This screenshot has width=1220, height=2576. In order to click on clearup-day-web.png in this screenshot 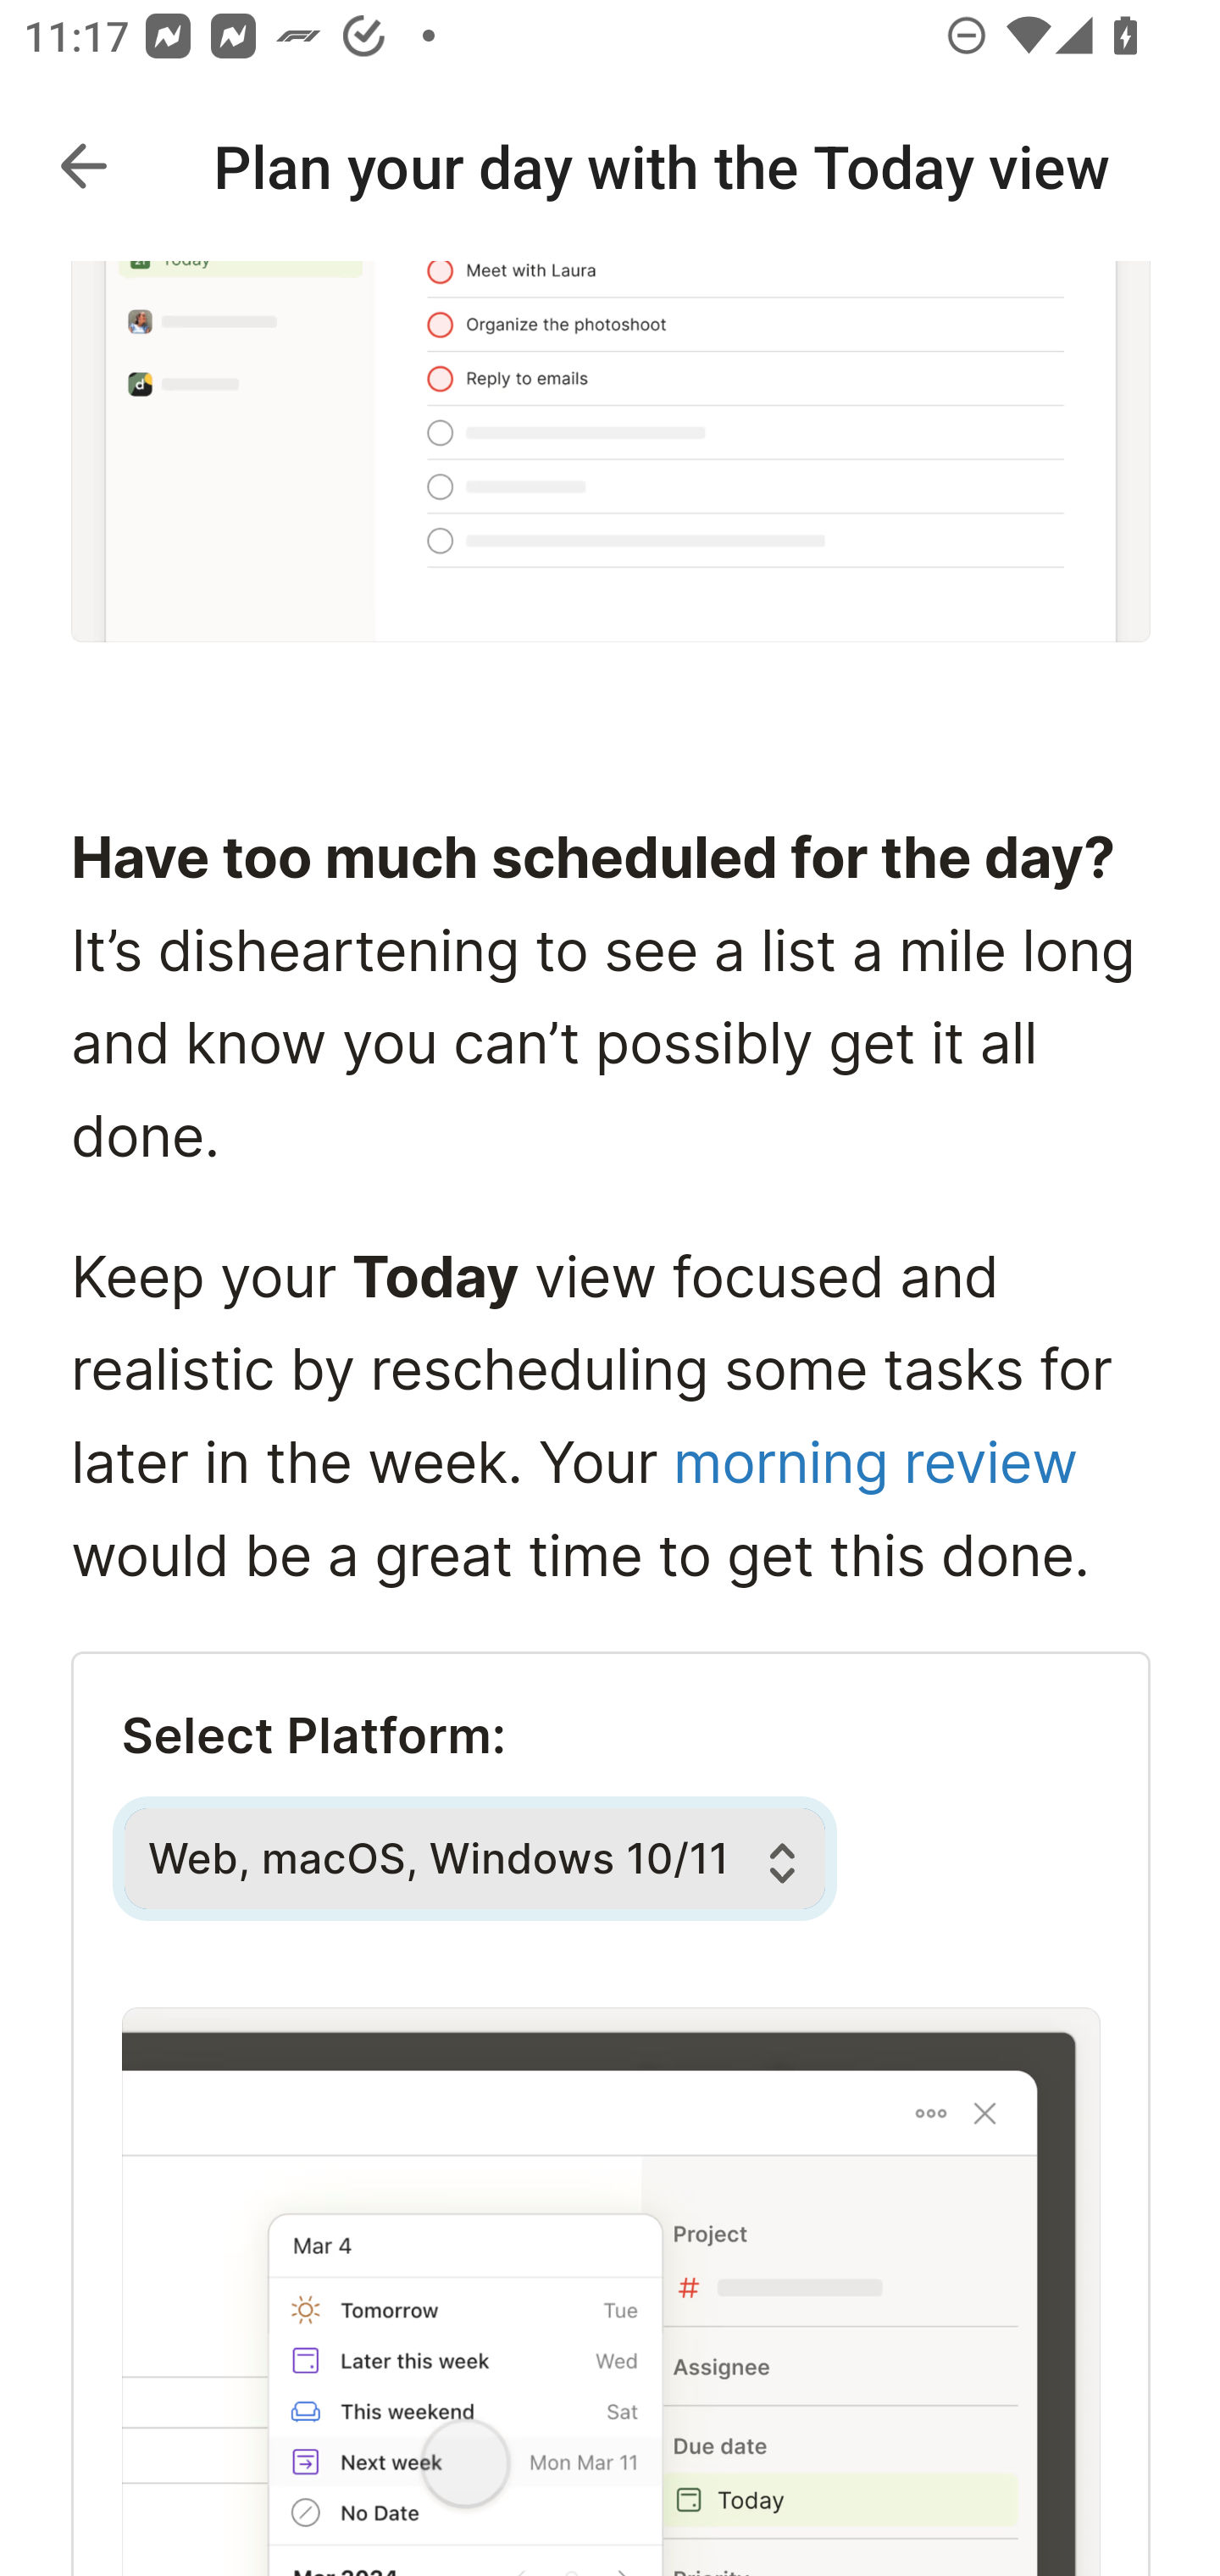, I will do `click(610, 2290)`.